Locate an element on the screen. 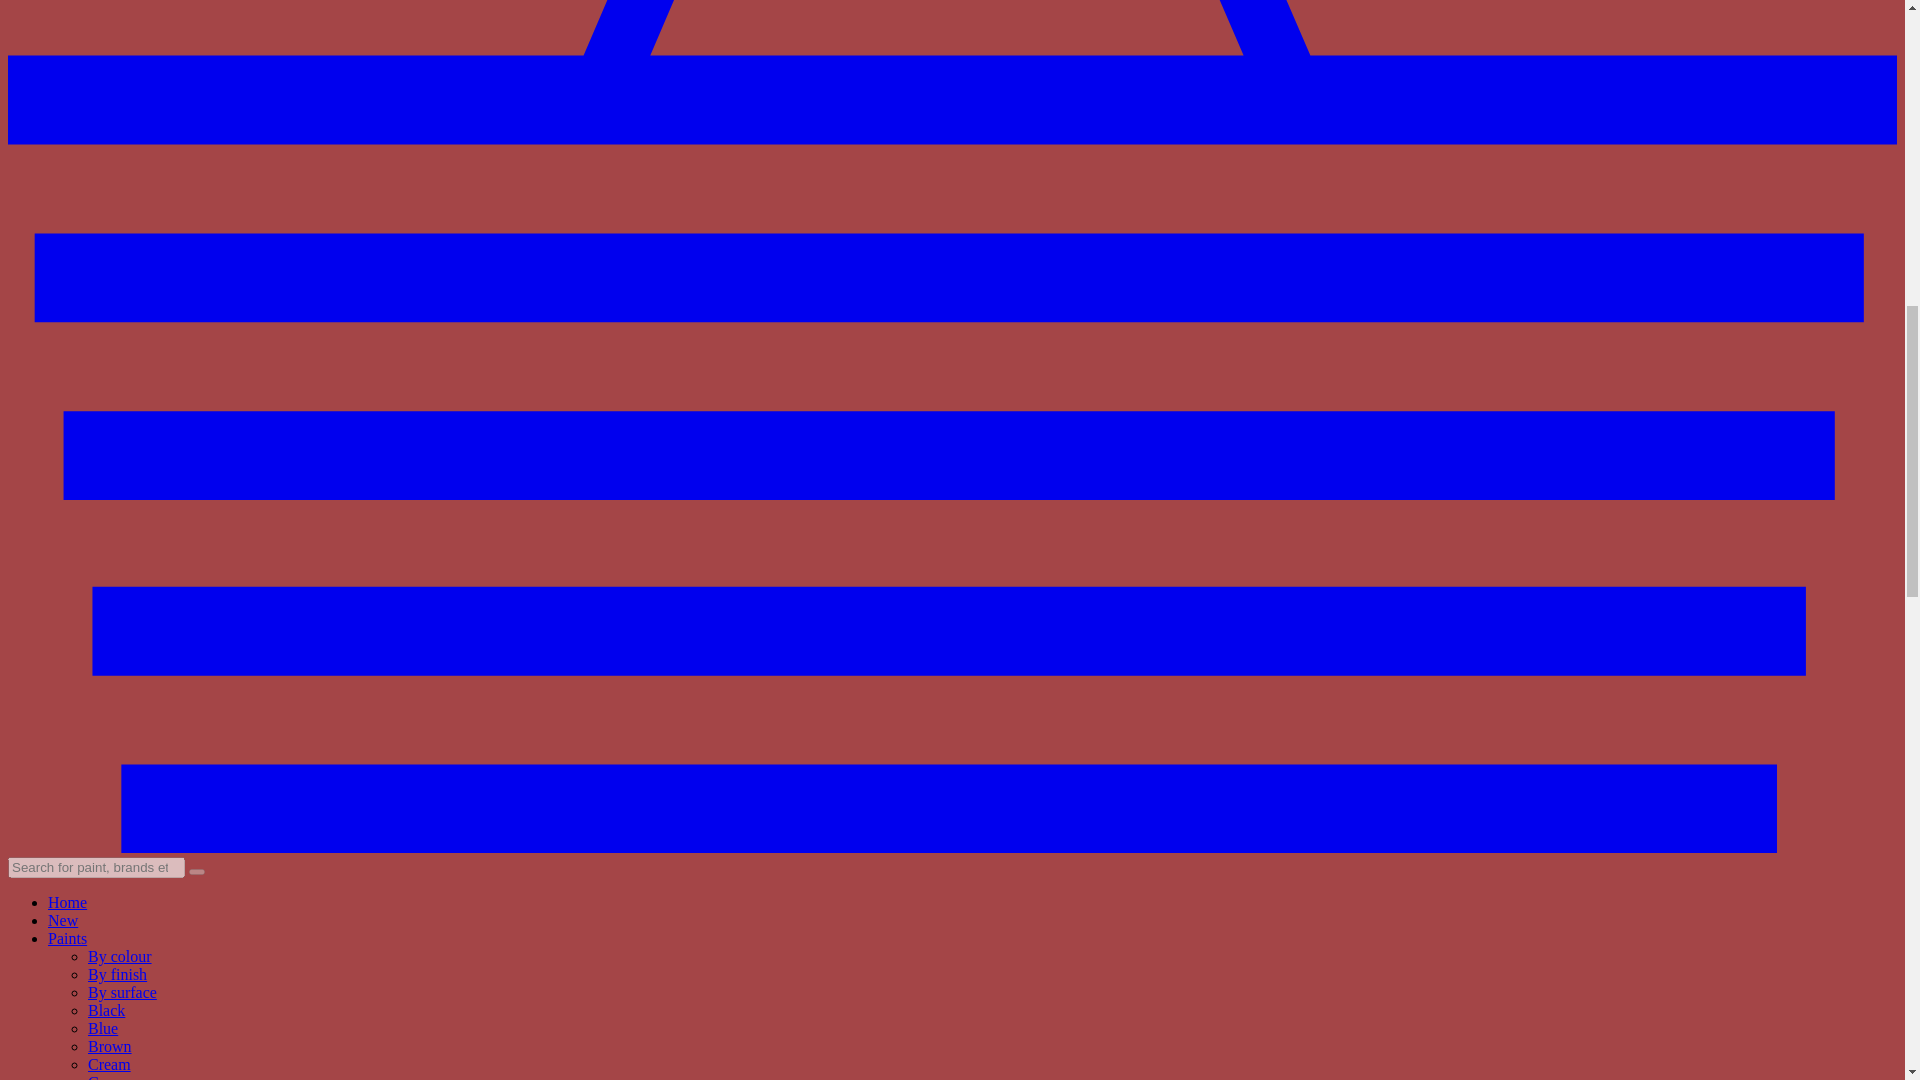 The height and width of the screenshot is (1080, 1920). New is located at coordinates (63, 920).